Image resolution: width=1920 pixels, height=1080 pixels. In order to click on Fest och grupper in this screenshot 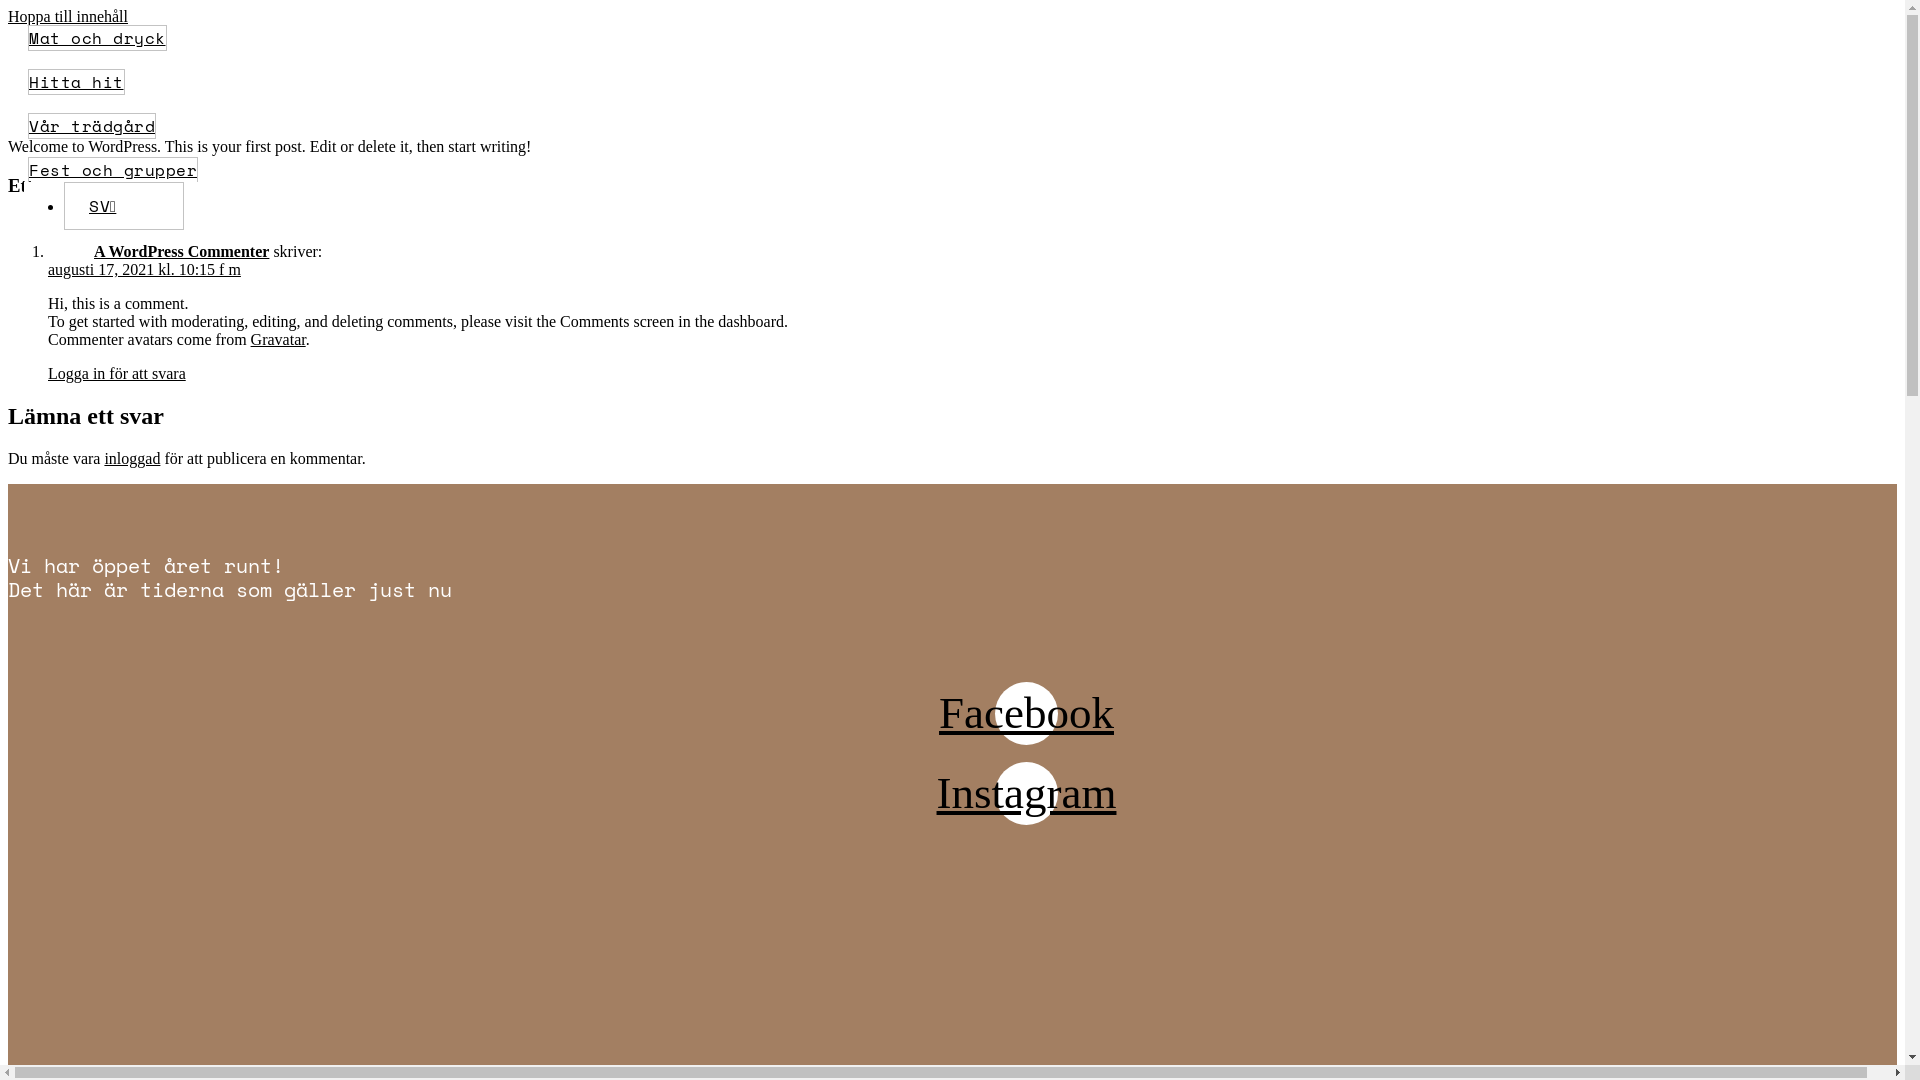, I will do `click(113, 170)`.